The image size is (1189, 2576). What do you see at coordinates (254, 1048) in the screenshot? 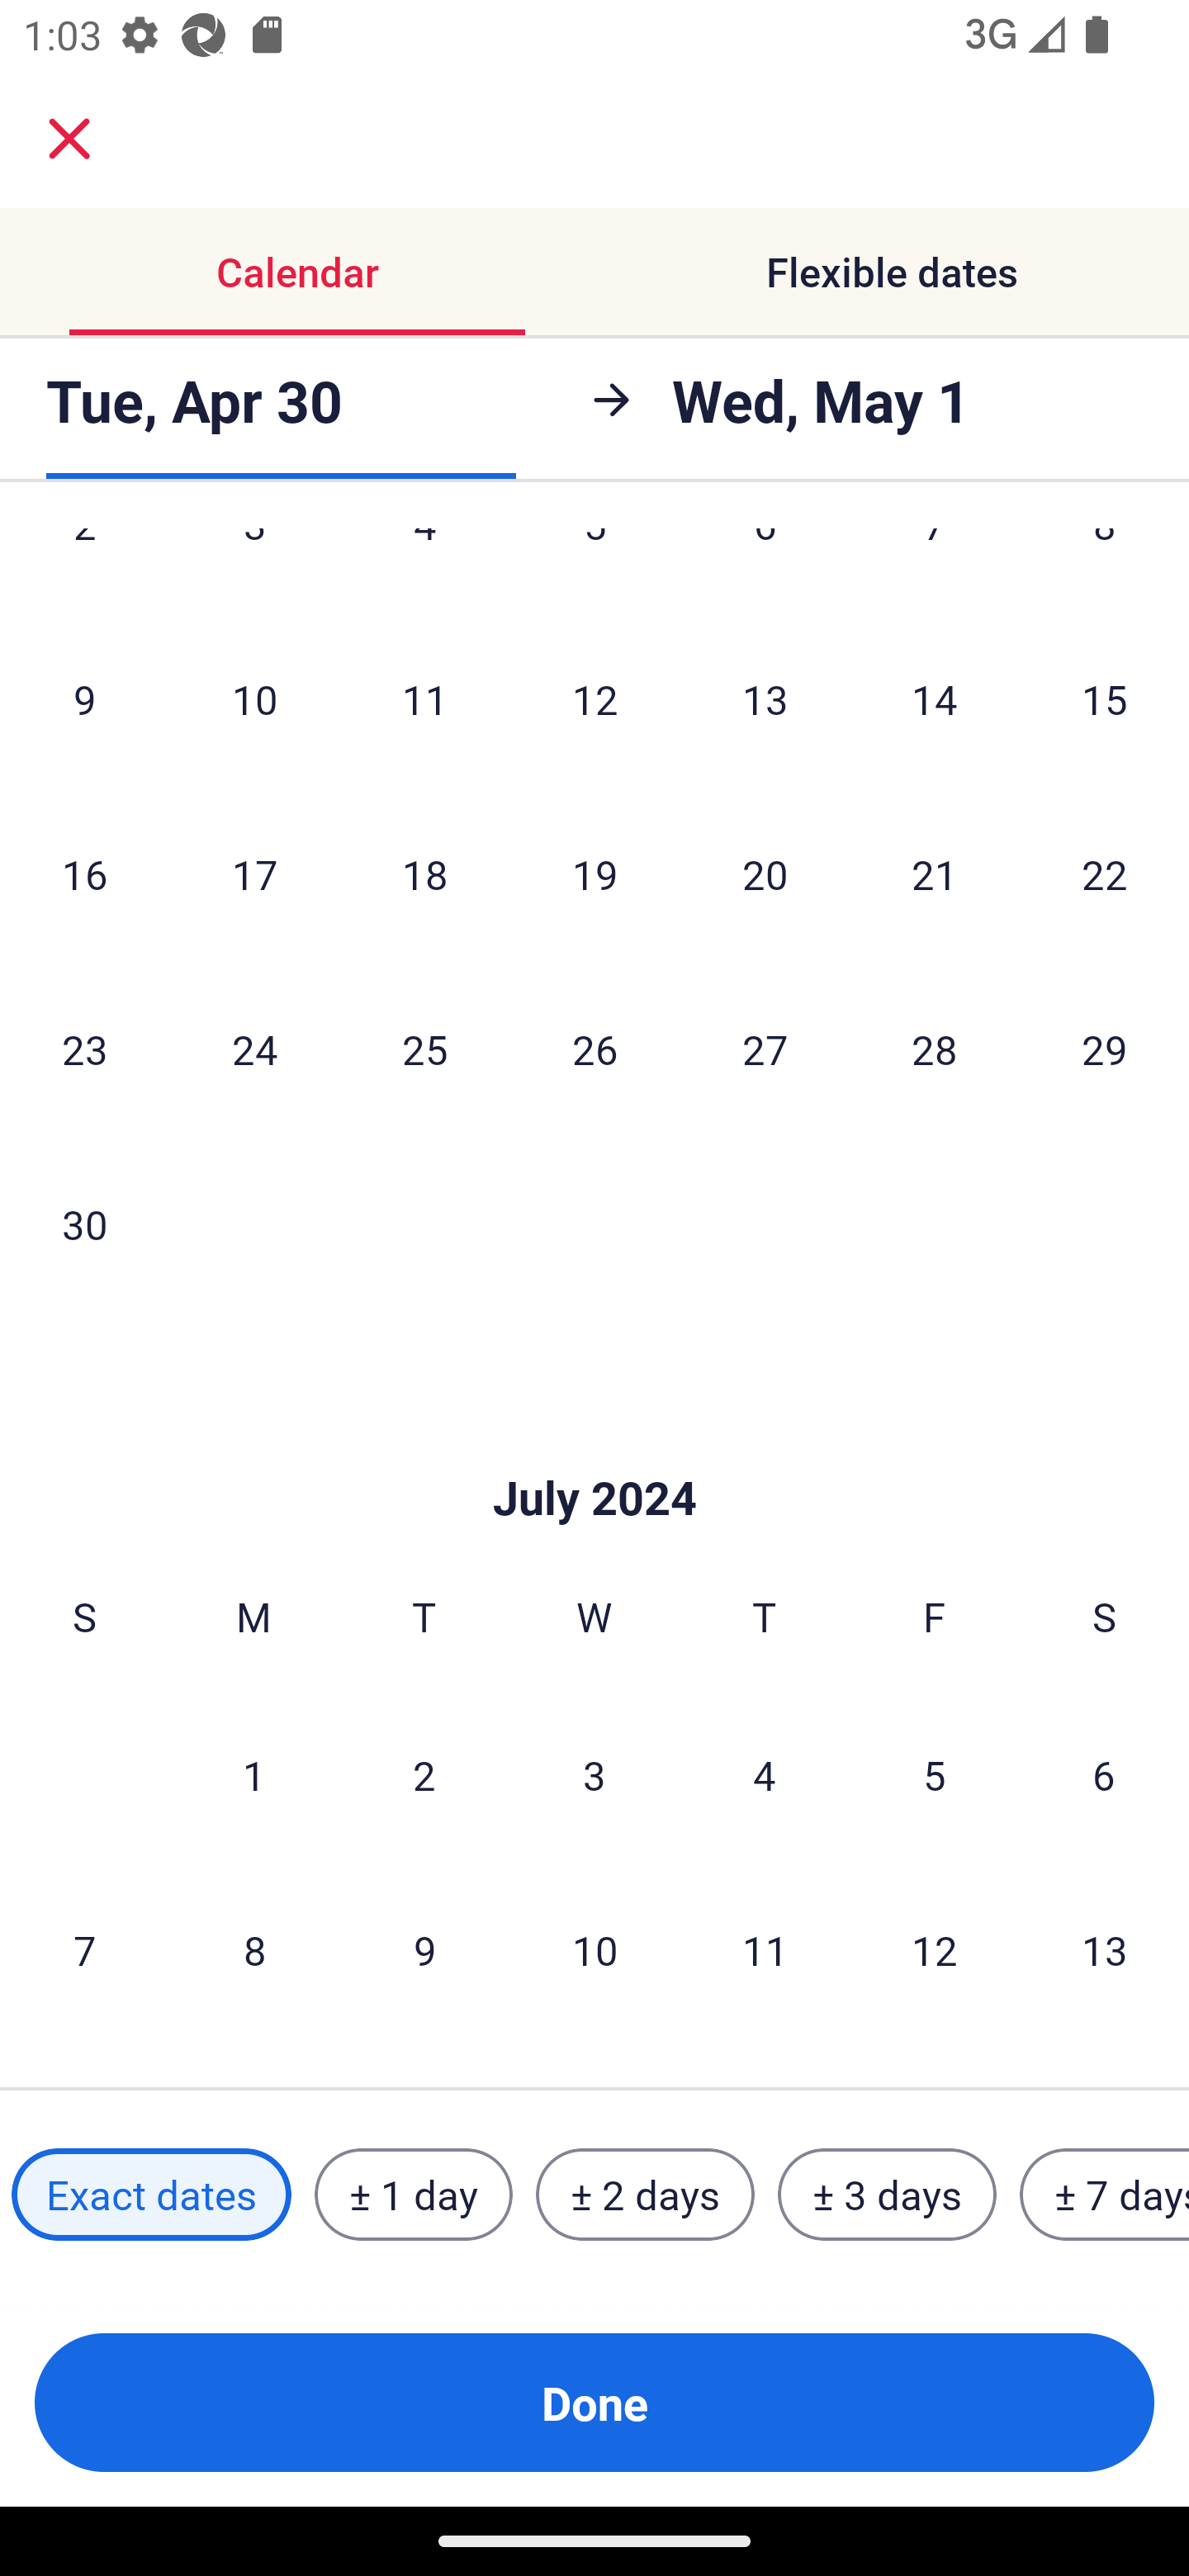
I see `24 Monday, June 24, 2024` at bounding box center [254, 1048].